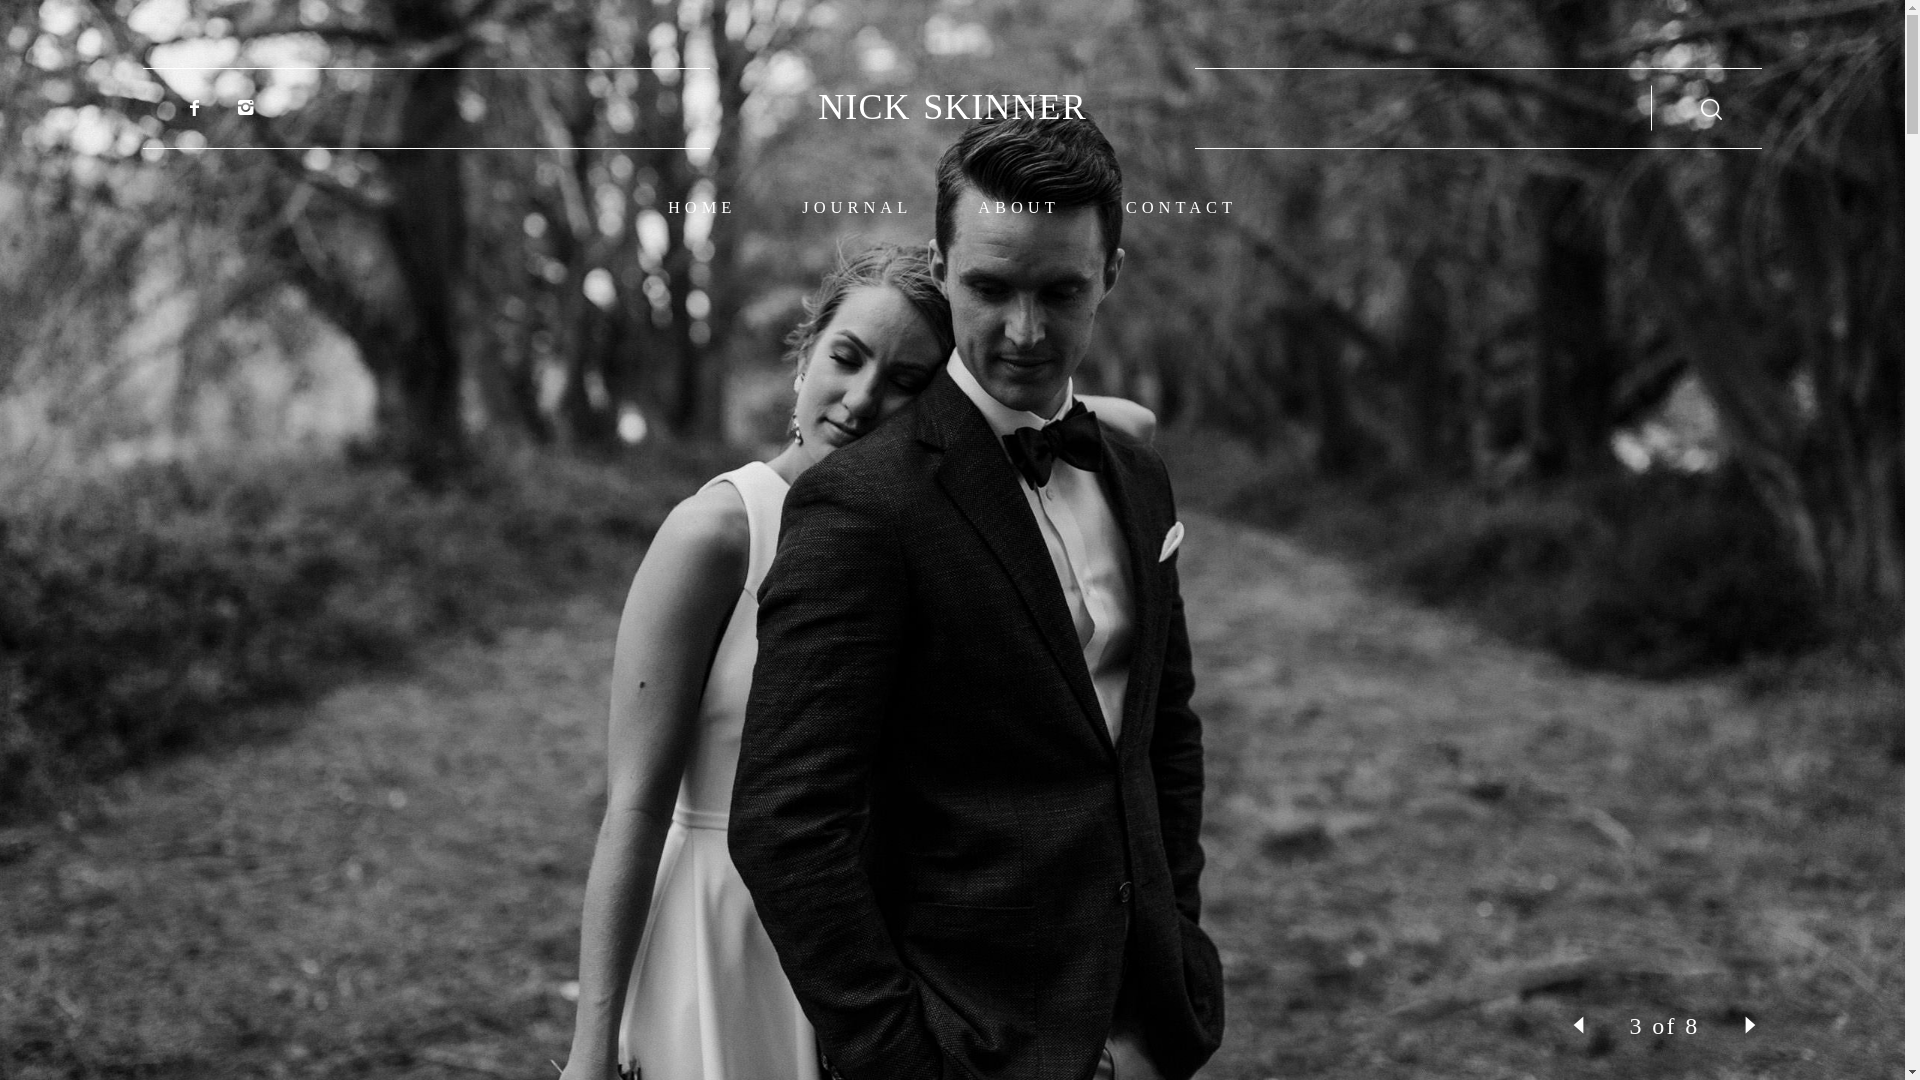  I want to click on ABOUT, so click(1019, 208).